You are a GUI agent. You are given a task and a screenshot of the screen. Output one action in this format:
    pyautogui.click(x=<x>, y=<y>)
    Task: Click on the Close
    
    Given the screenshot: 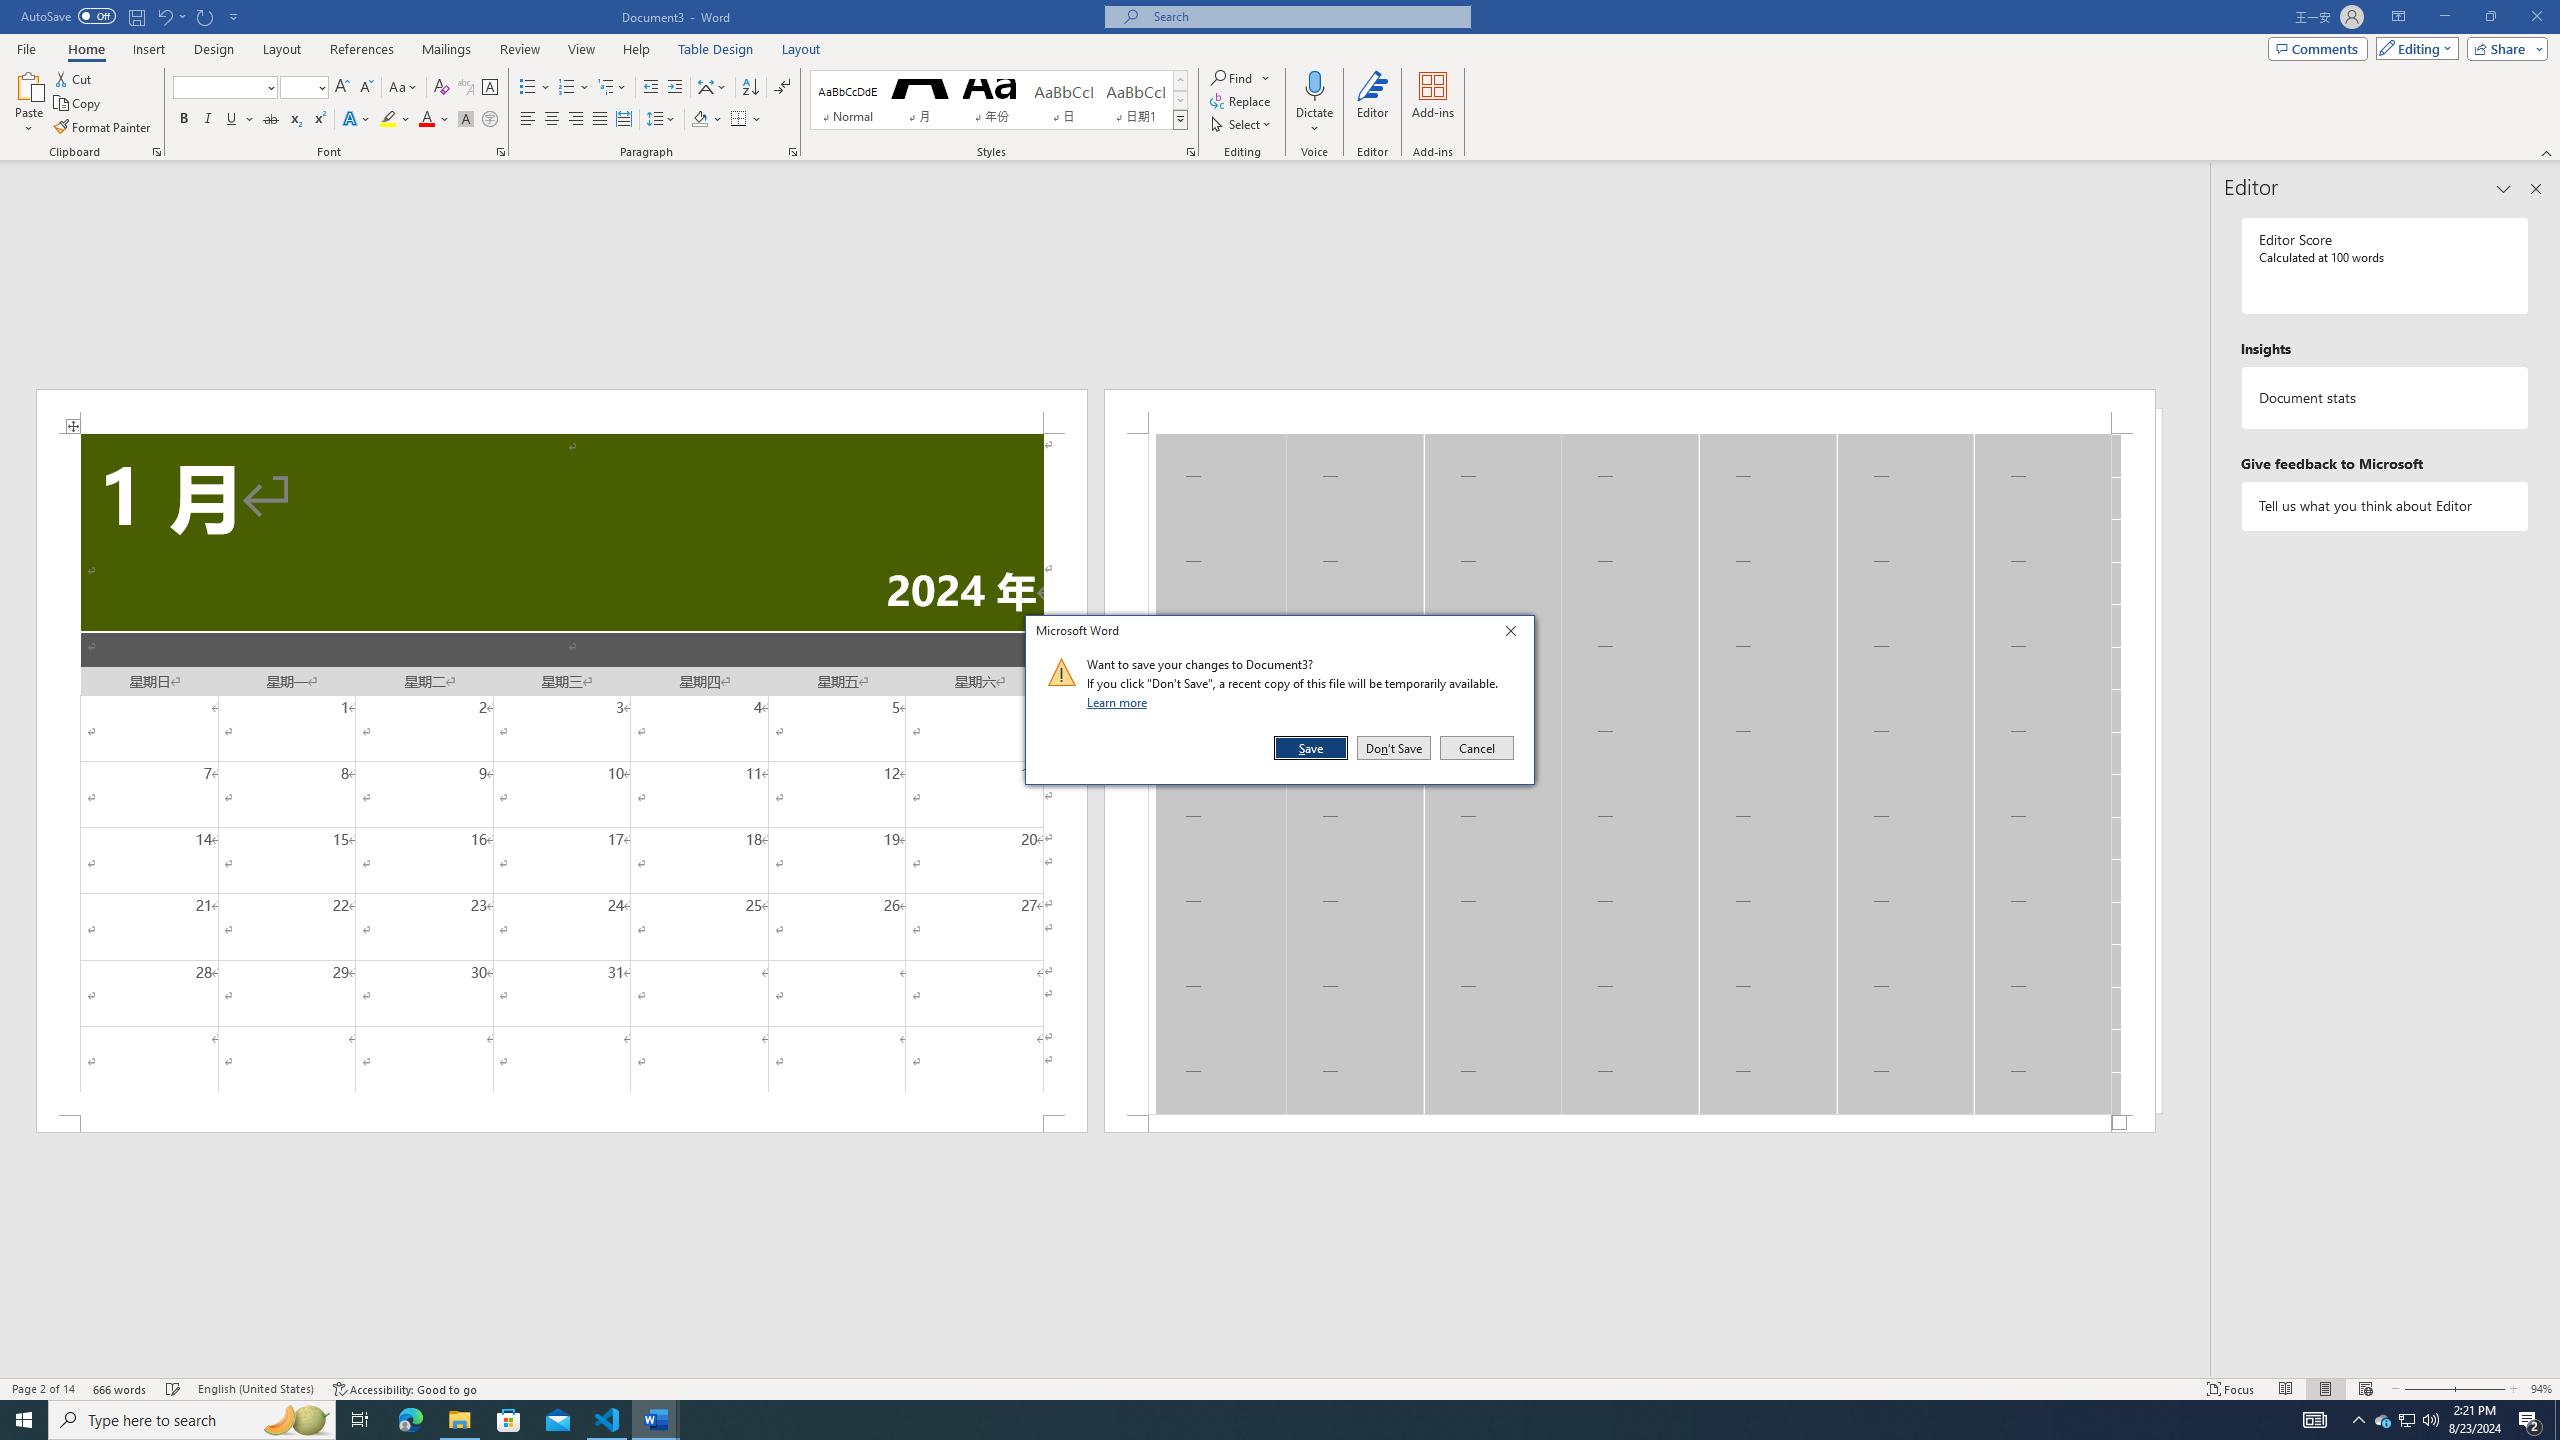 What is the action you would take?
    pyautogui.click(x=1516, y=634)
    